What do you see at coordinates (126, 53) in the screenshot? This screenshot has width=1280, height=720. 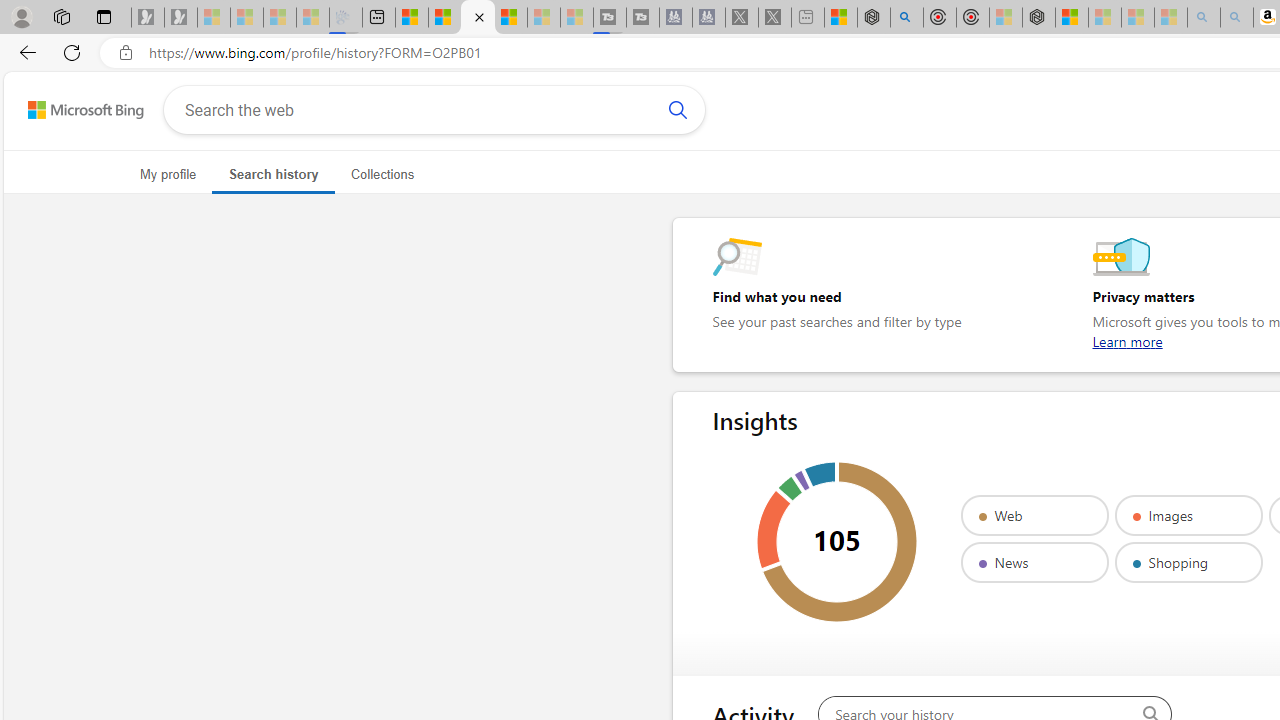 I see `View site information` at bounding box center [126, 53].